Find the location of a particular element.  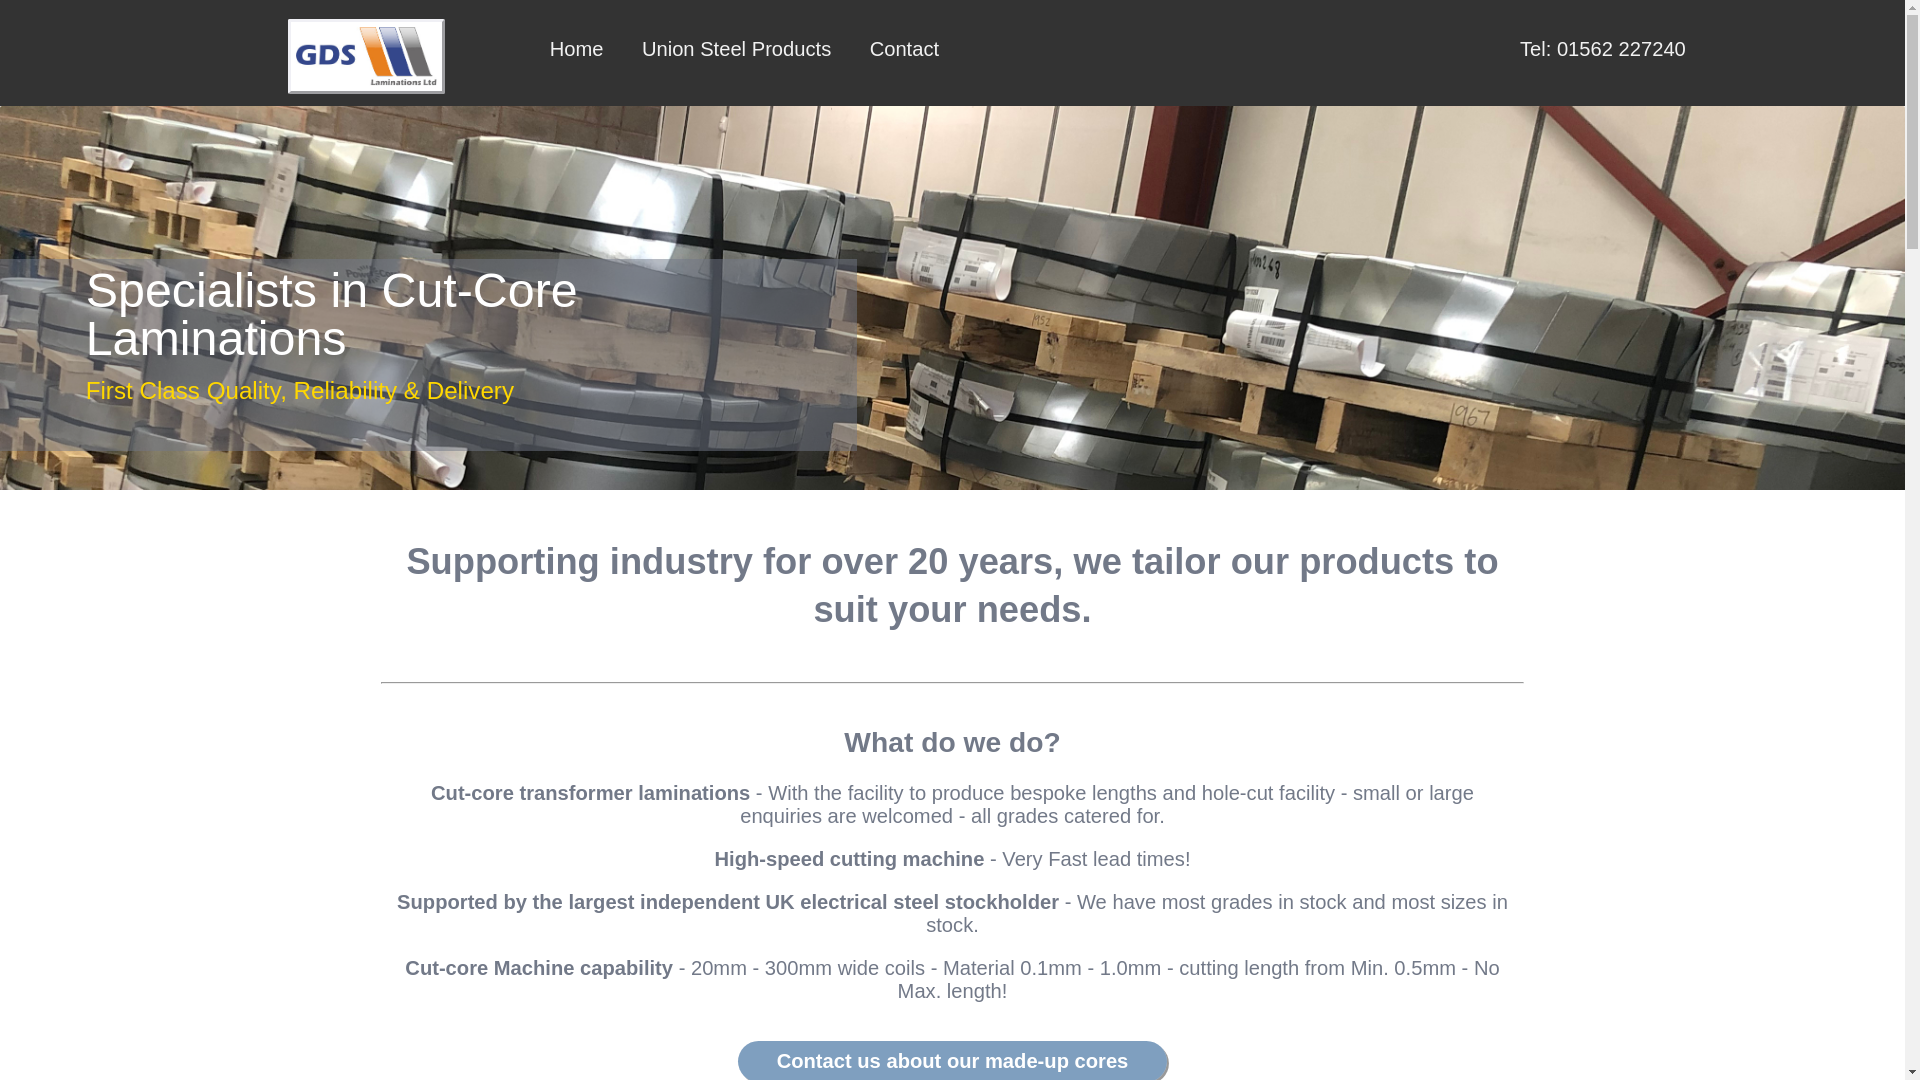

Contact us about our made-up cores is located at coordinates (952, 1060).